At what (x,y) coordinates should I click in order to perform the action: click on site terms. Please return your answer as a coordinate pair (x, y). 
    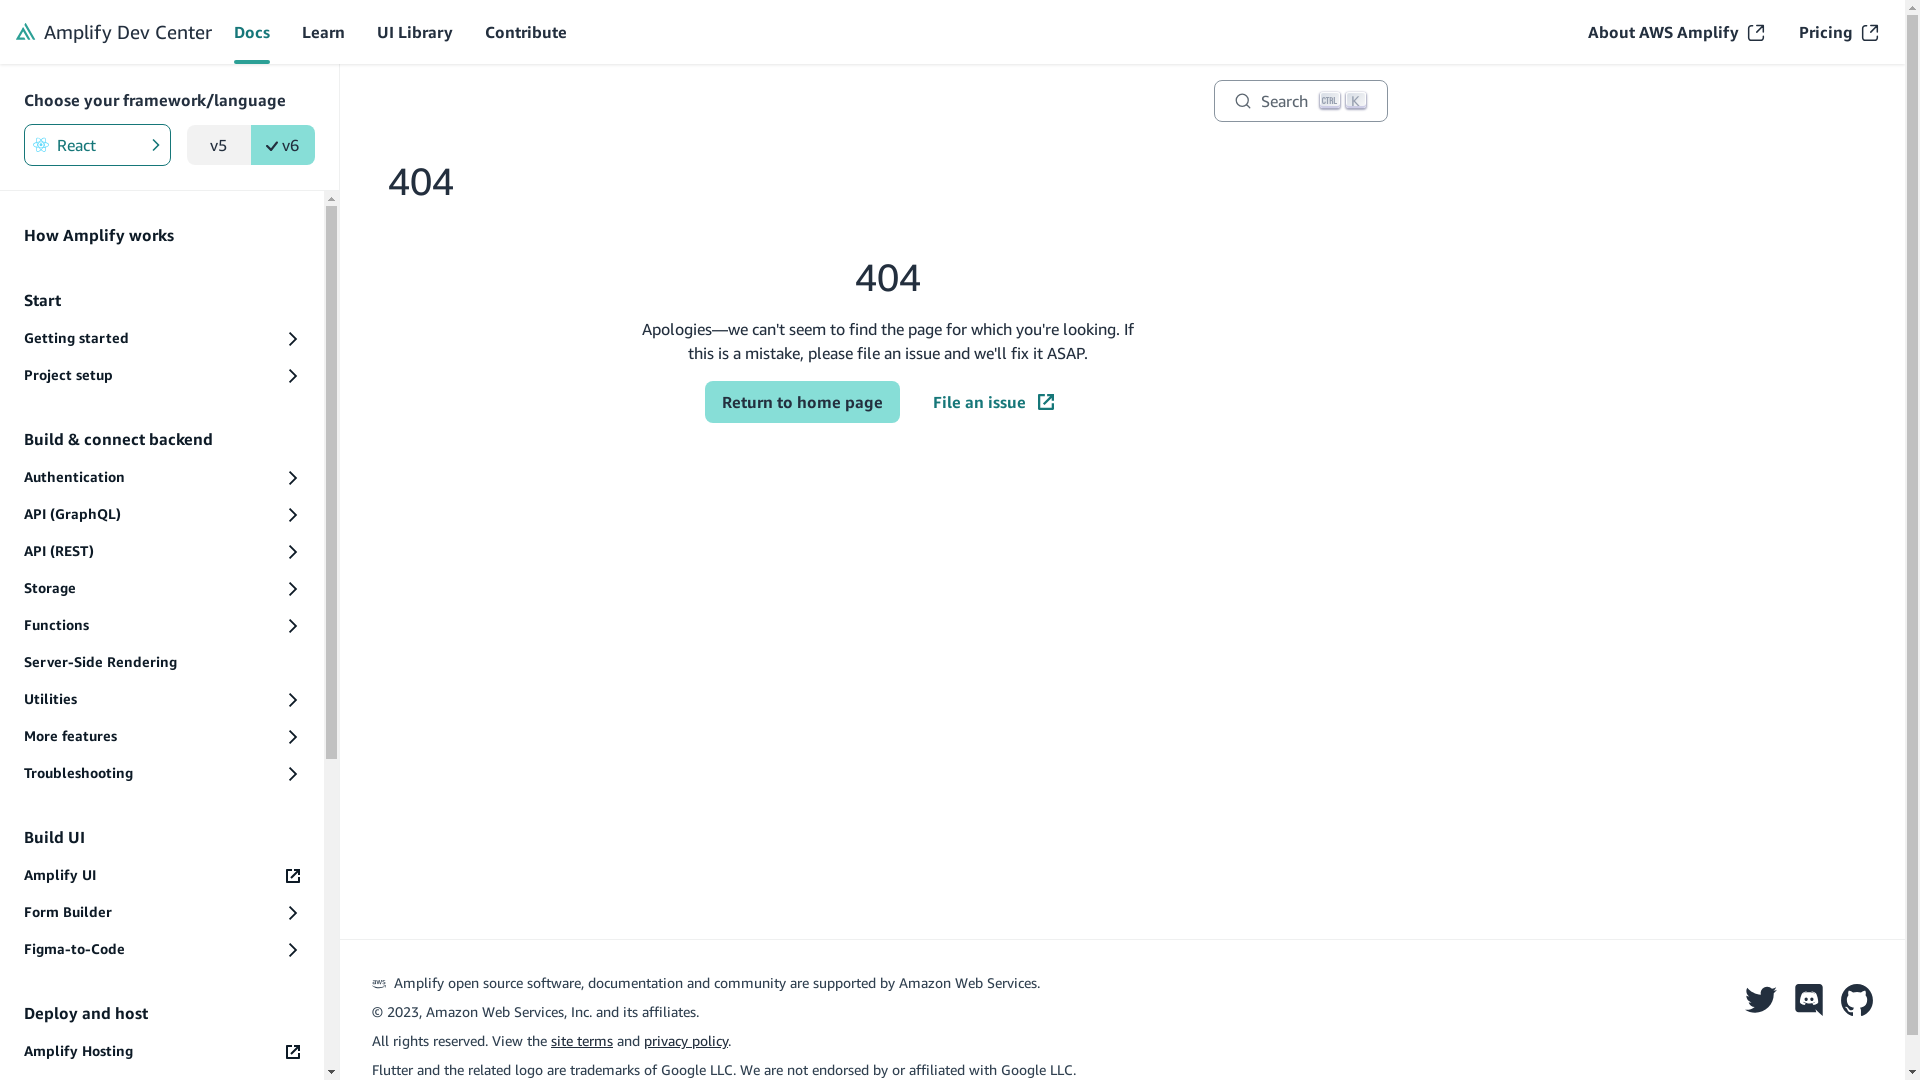
    Looking at the image, I should click on (582, 1040).